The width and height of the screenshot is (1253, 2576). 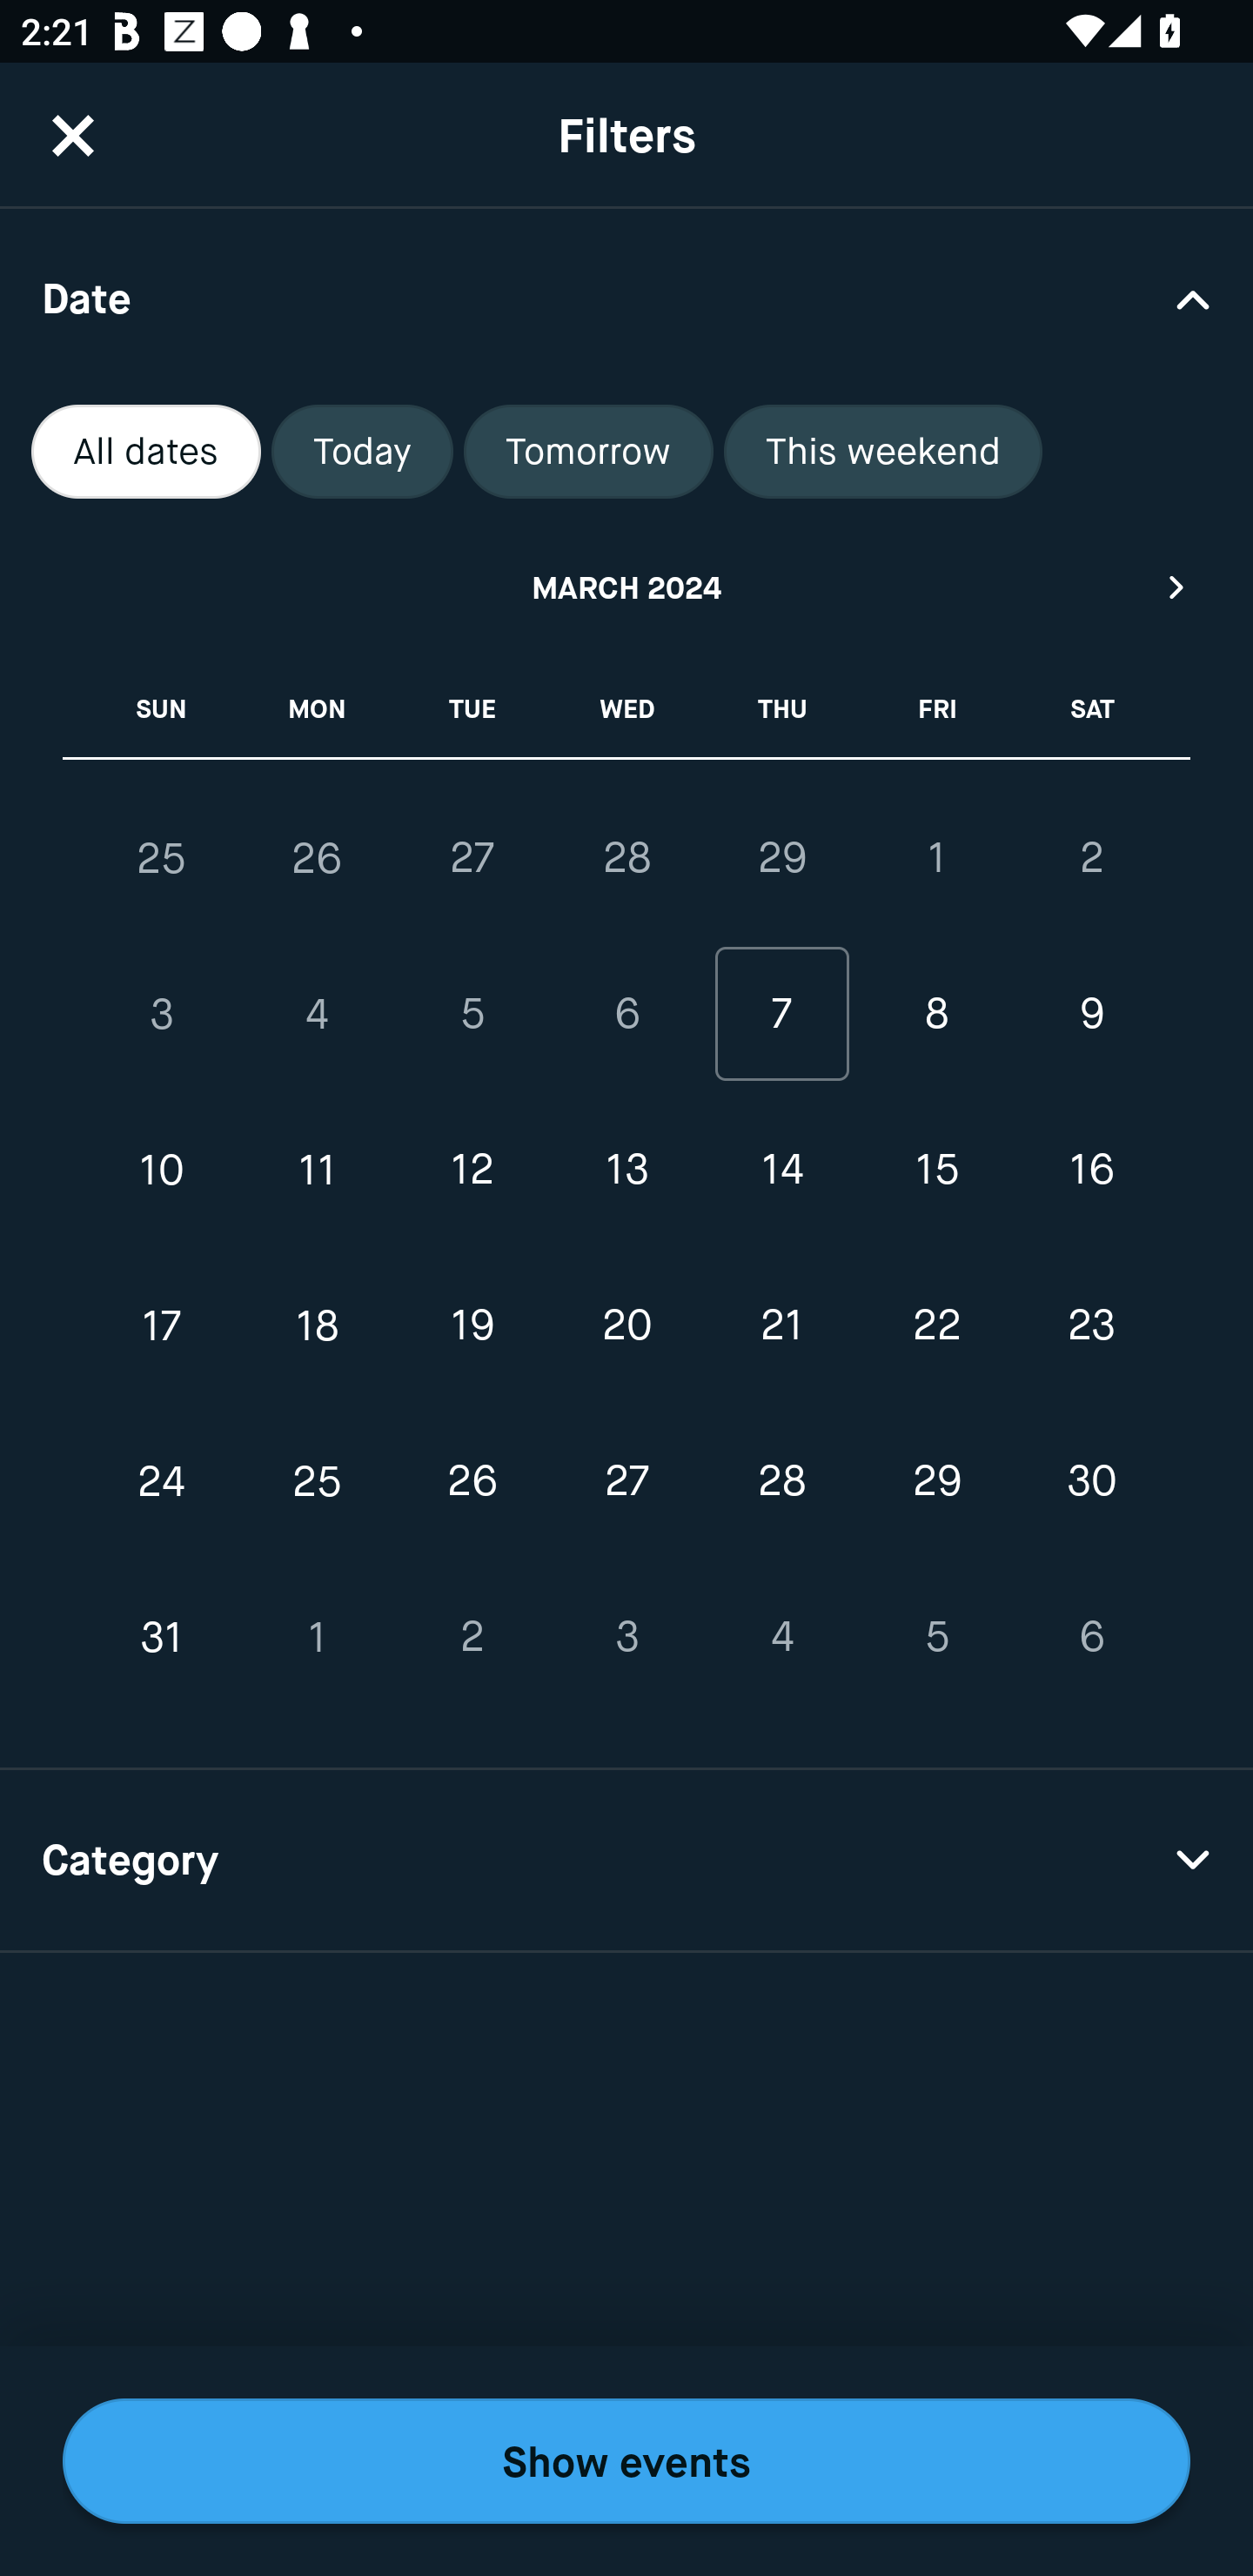 I want to click on 25, so click(x=317, y=1481).